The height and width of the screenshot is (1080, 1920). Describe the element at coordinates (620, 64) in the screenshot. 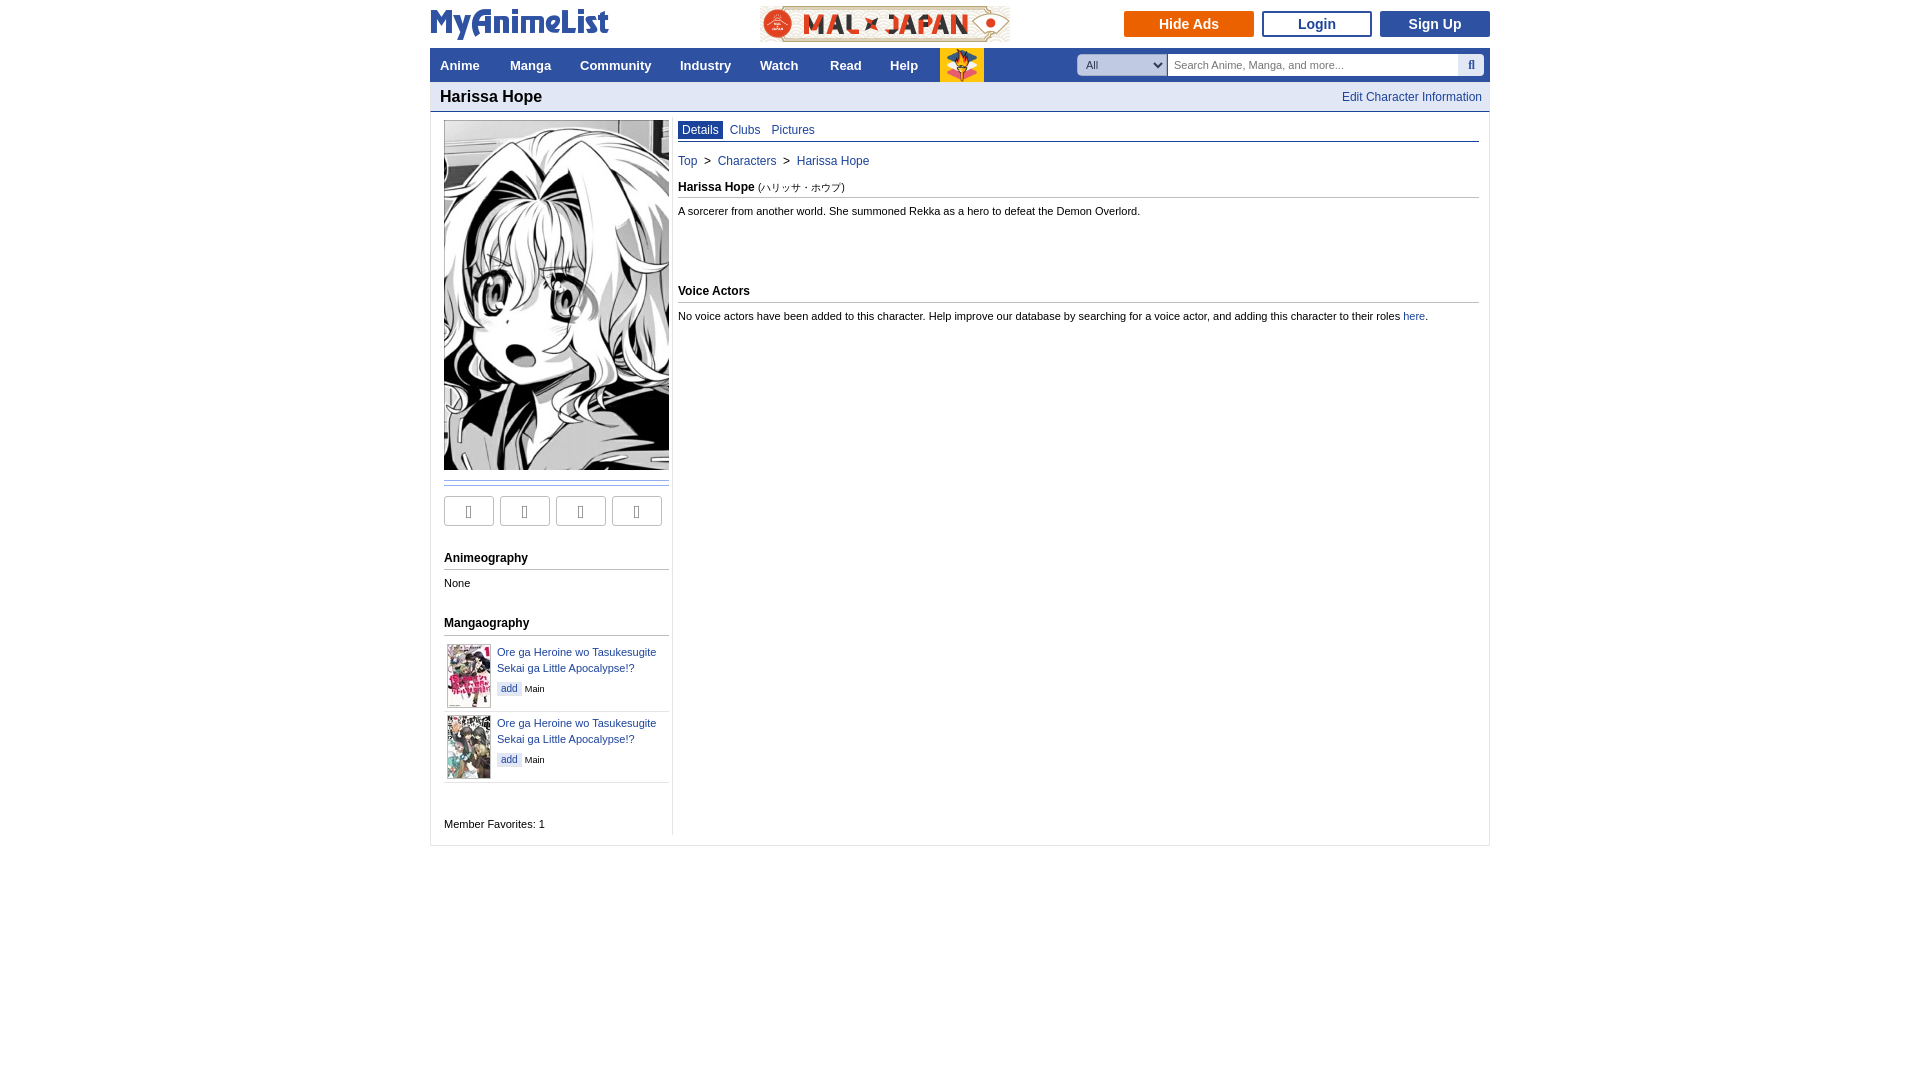

I see `Community` at that location.